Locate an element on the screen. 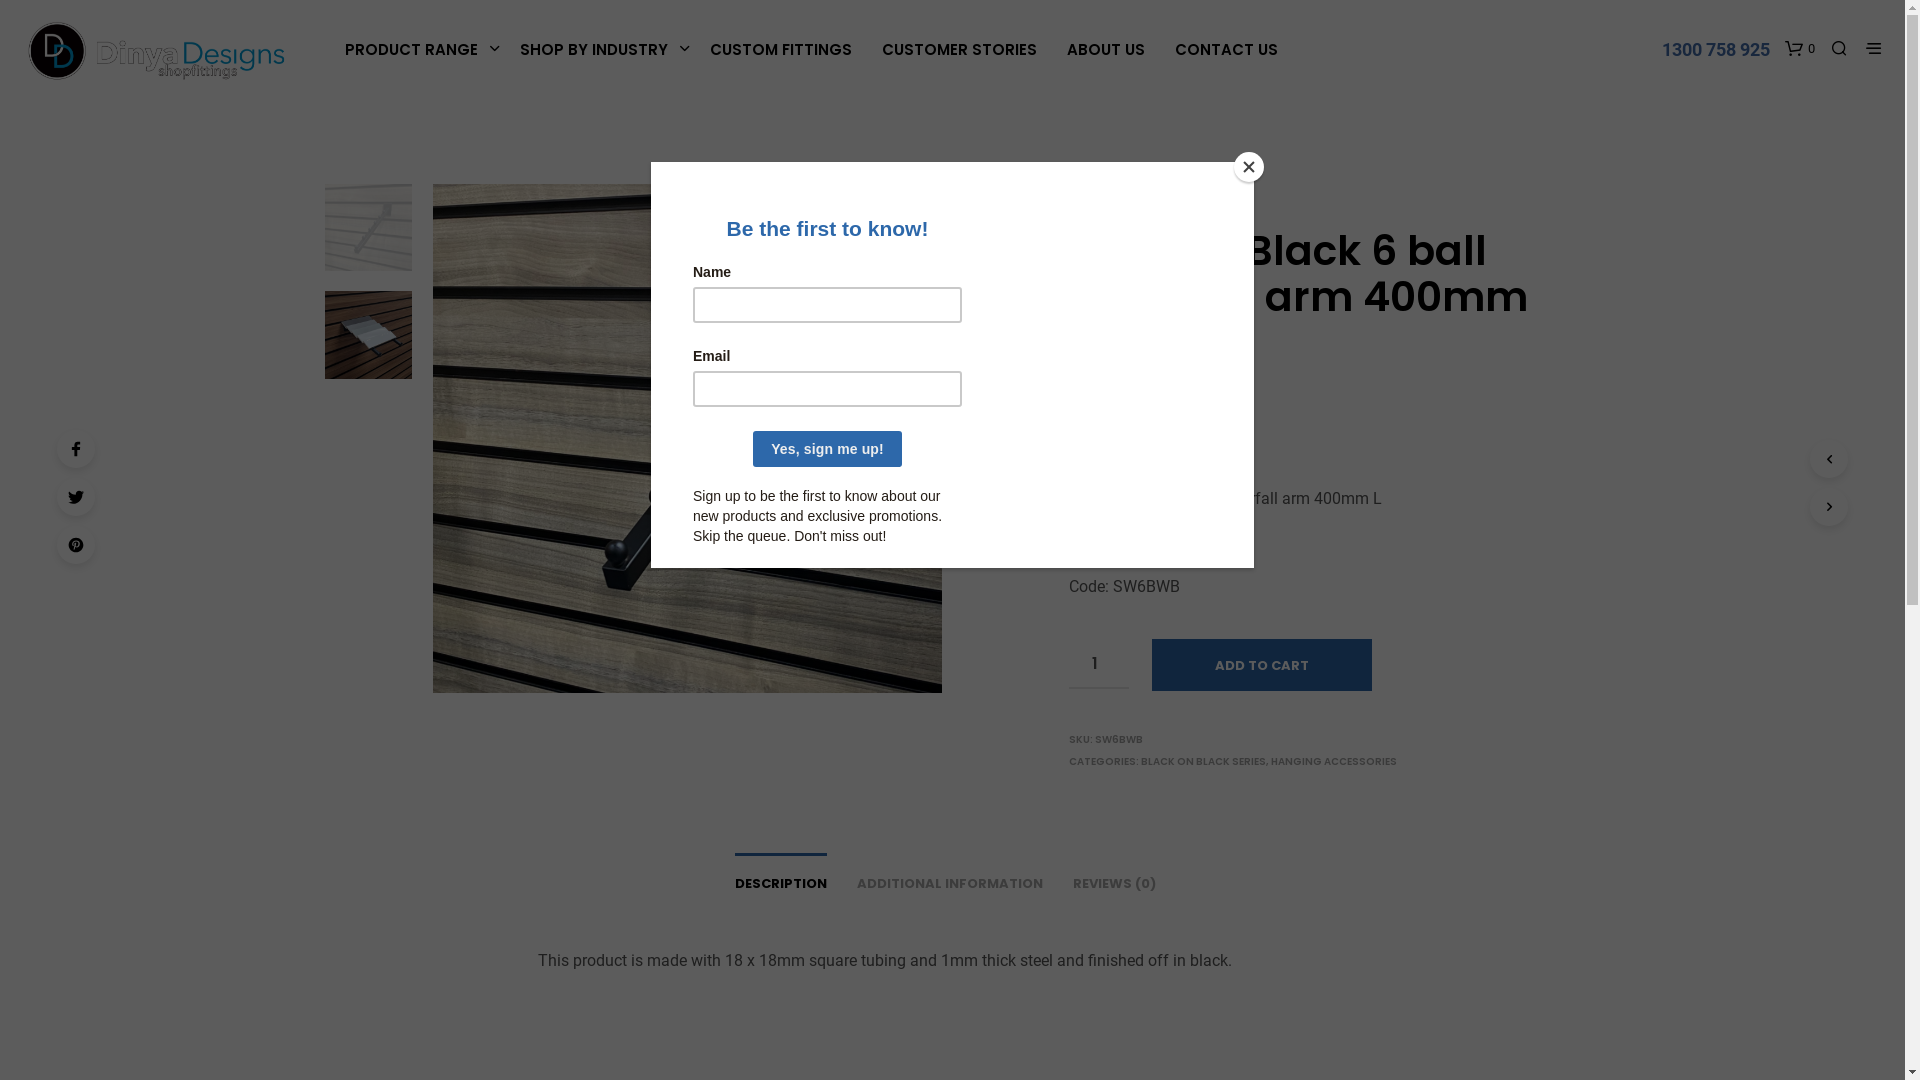 The height and width of the screenshot is (1080, 1920). Pinterest is located at coordinates (76, 545).